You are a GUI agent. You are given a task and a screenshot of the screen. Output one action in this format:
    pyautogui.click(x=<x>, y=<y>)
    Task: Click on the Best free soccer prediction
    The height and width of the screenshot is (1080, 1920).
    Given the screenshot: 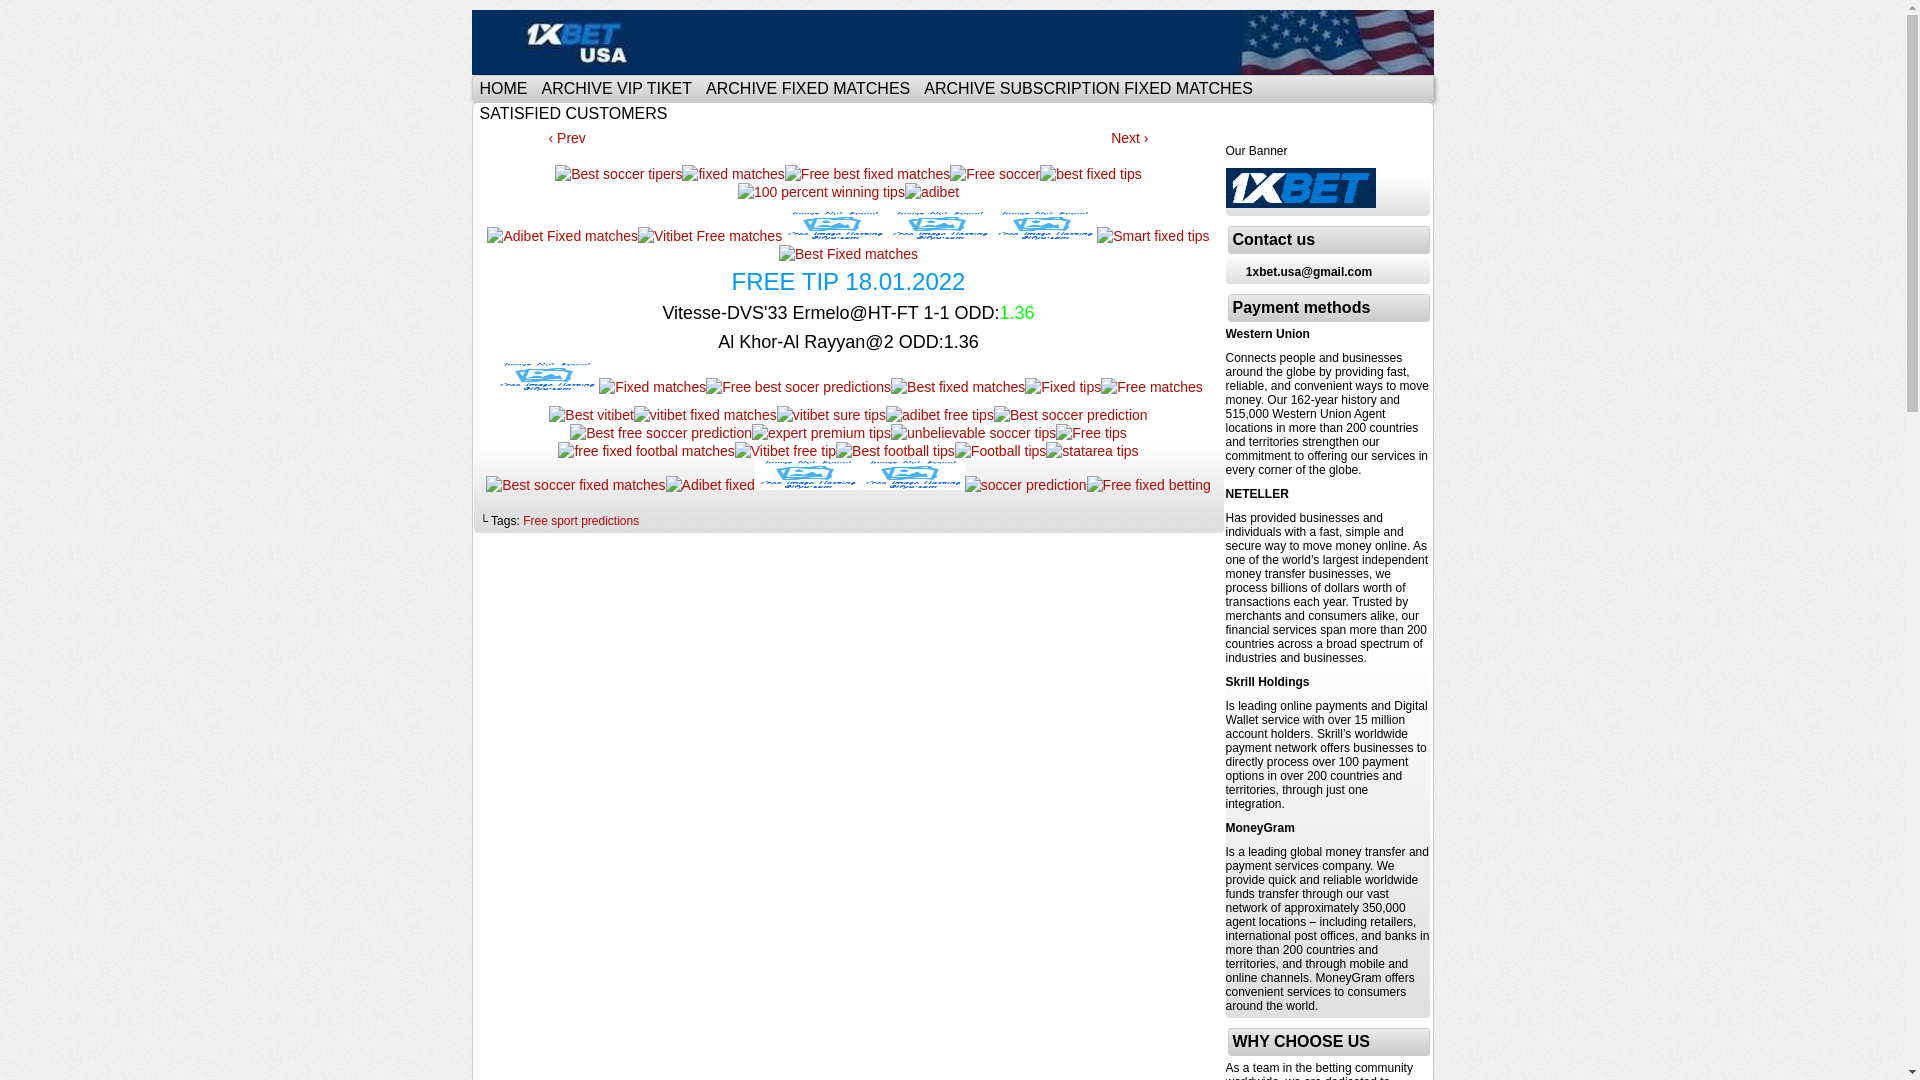 What is the action you would take?
    pyautogui.click(x=661, y=433)
    